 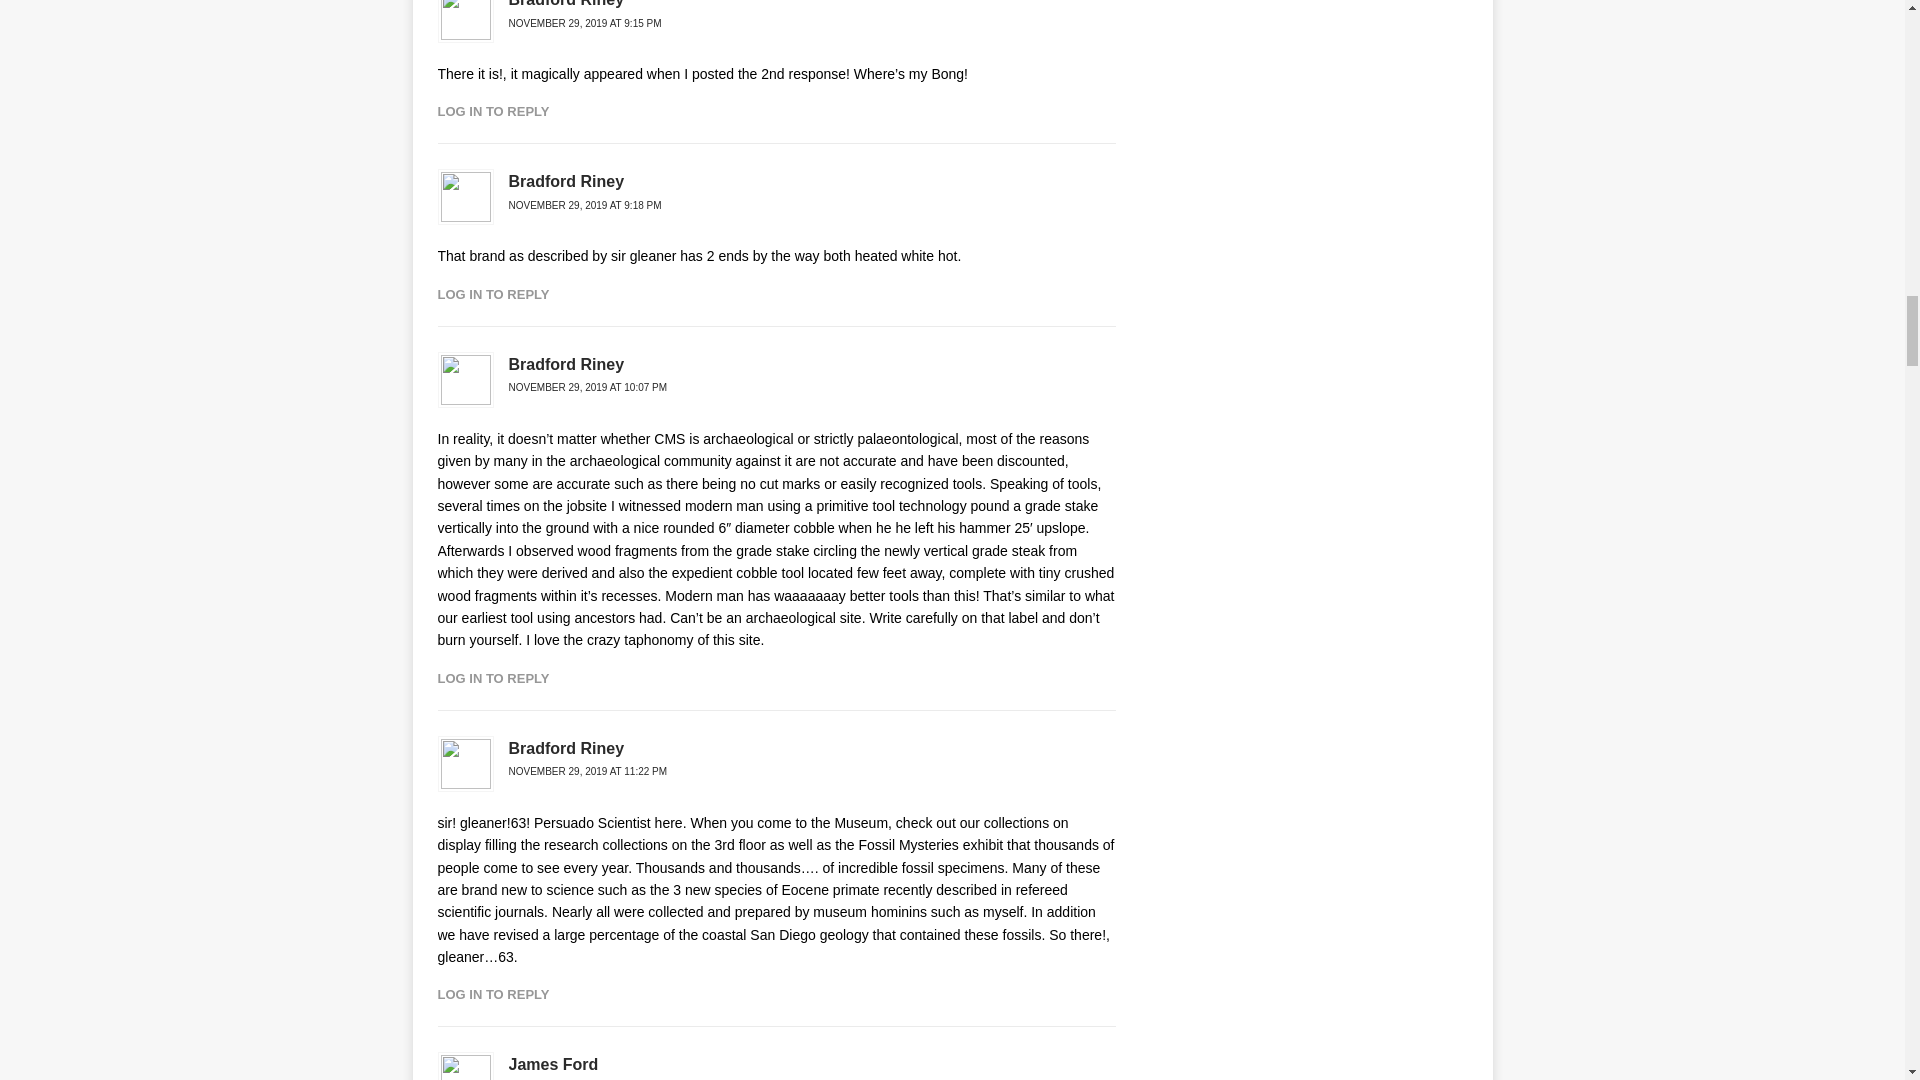 I want to click on NOVEMBER 29, 2019 AT 10:07 PM, so click(x=587, y=388).